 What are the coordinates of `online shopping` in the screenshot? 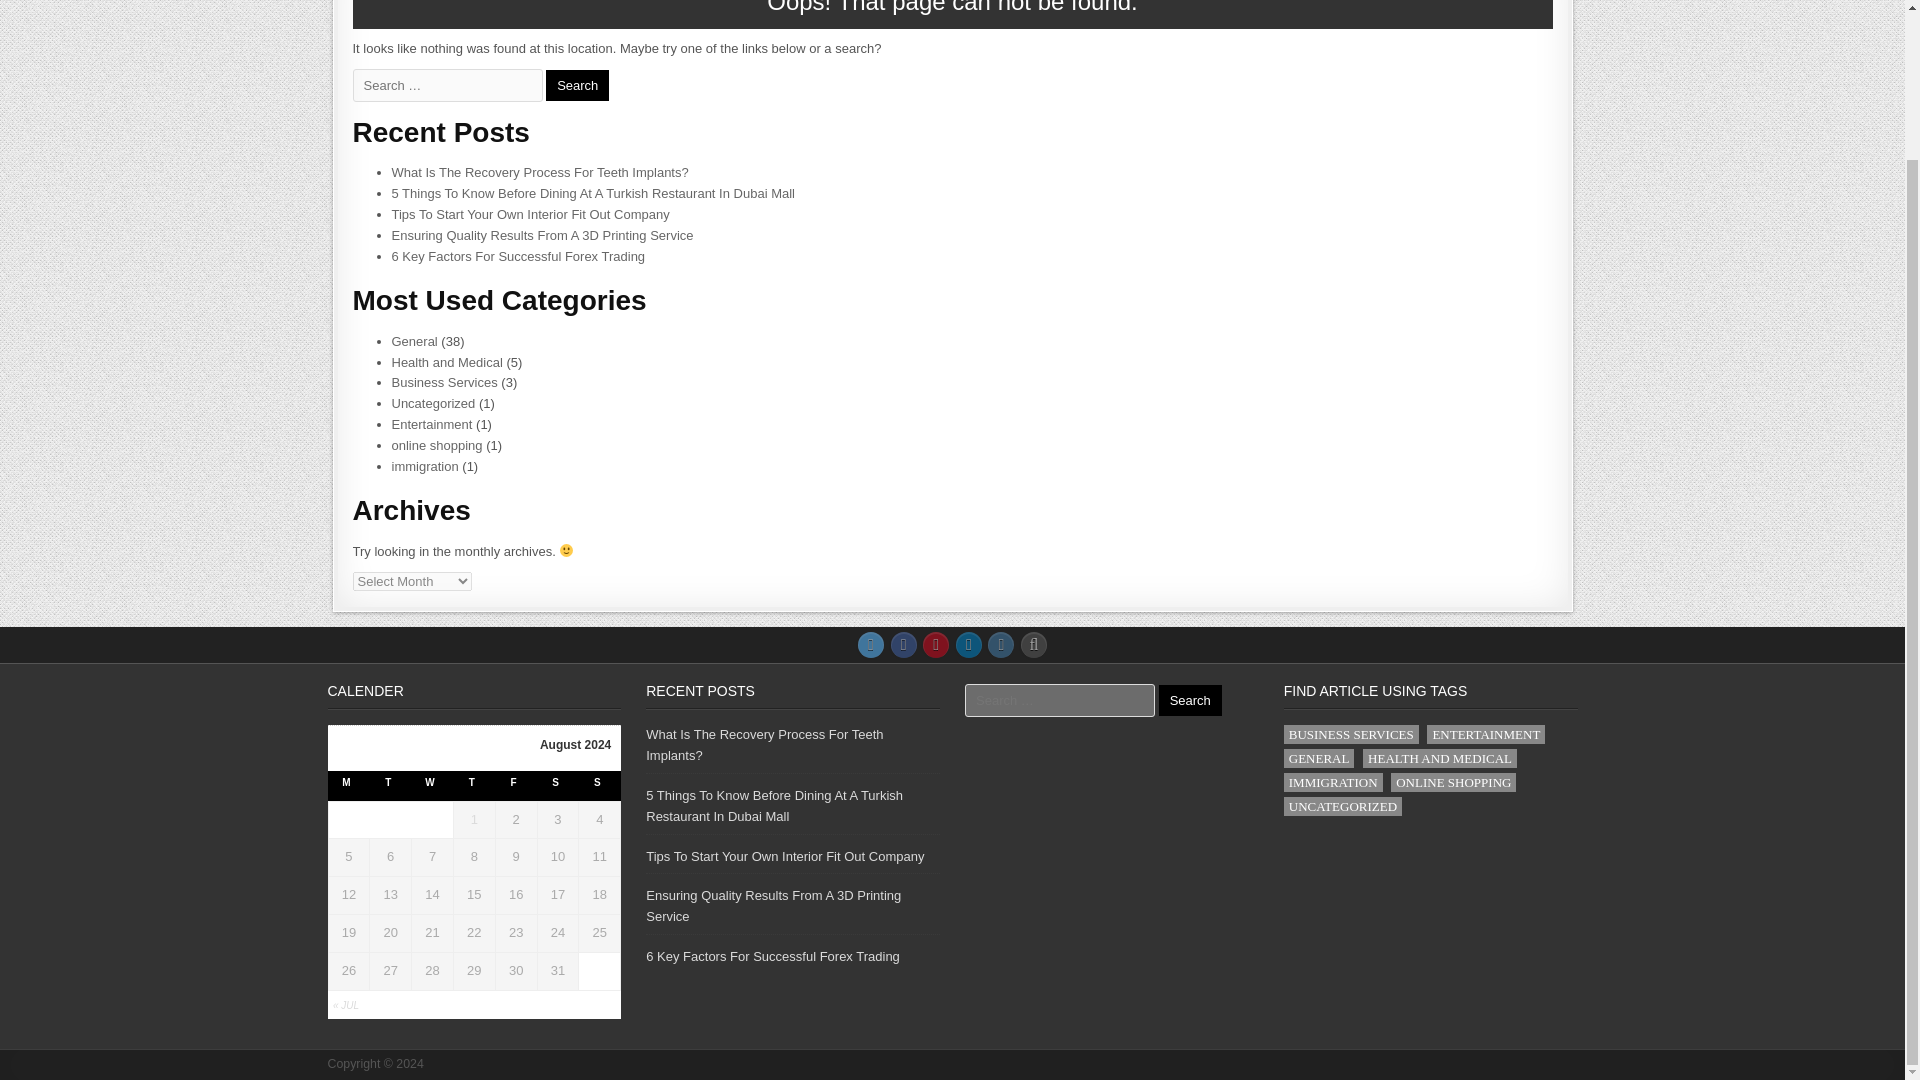 It's located at (437, 445).